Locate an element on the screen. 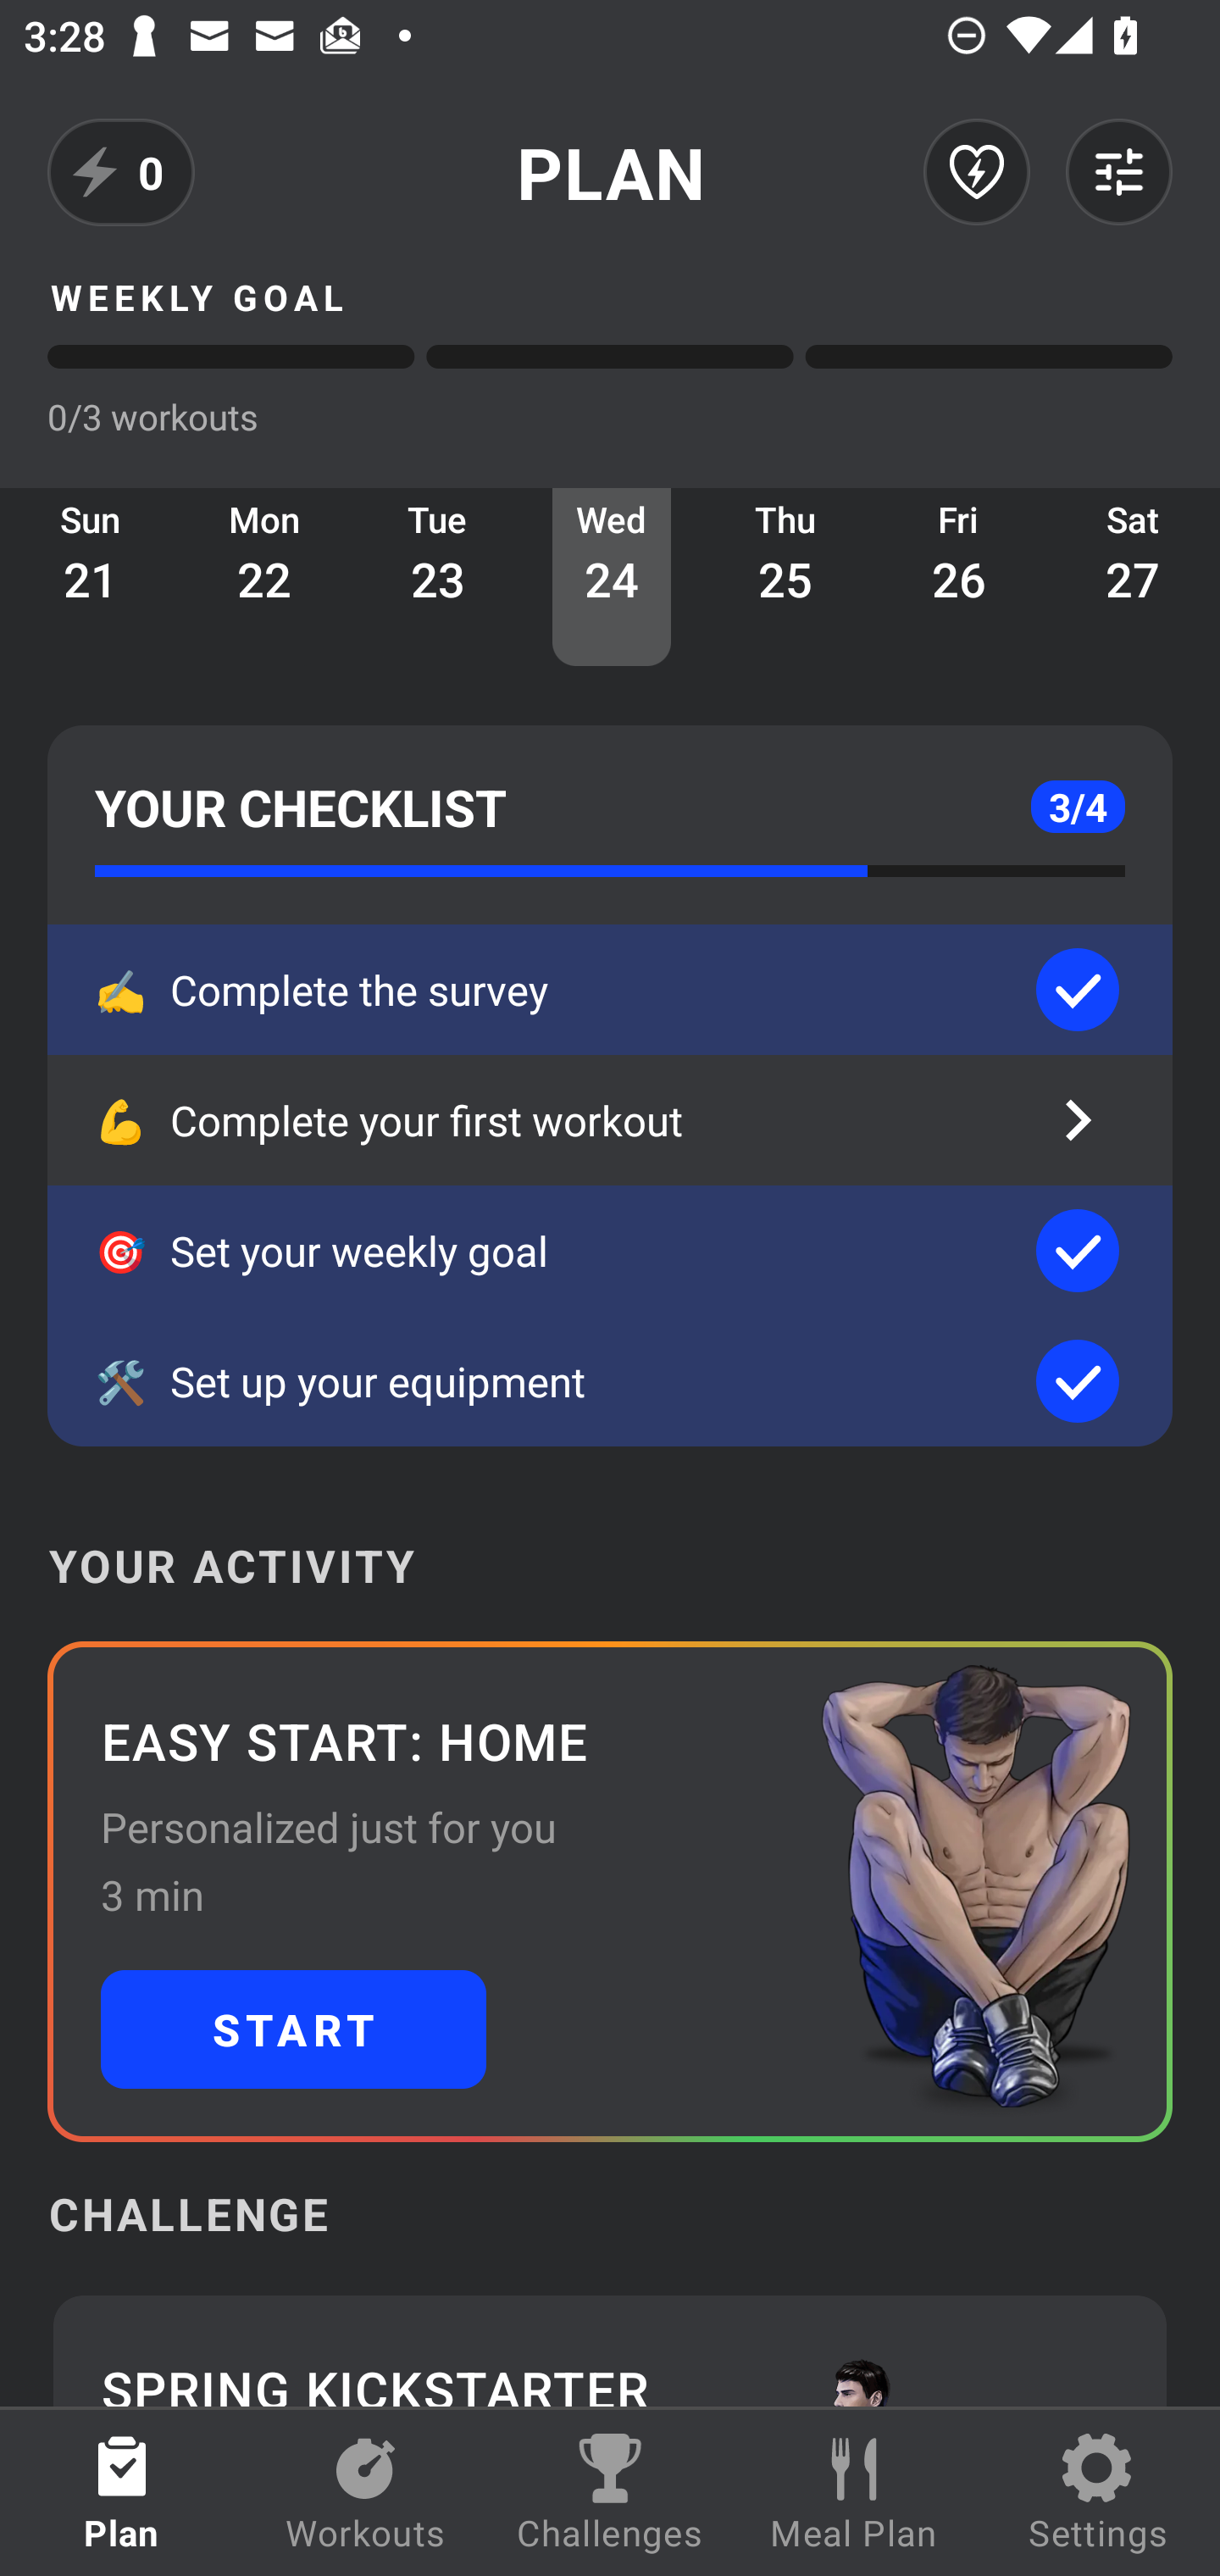  0 is located at coordinates (121, 172).